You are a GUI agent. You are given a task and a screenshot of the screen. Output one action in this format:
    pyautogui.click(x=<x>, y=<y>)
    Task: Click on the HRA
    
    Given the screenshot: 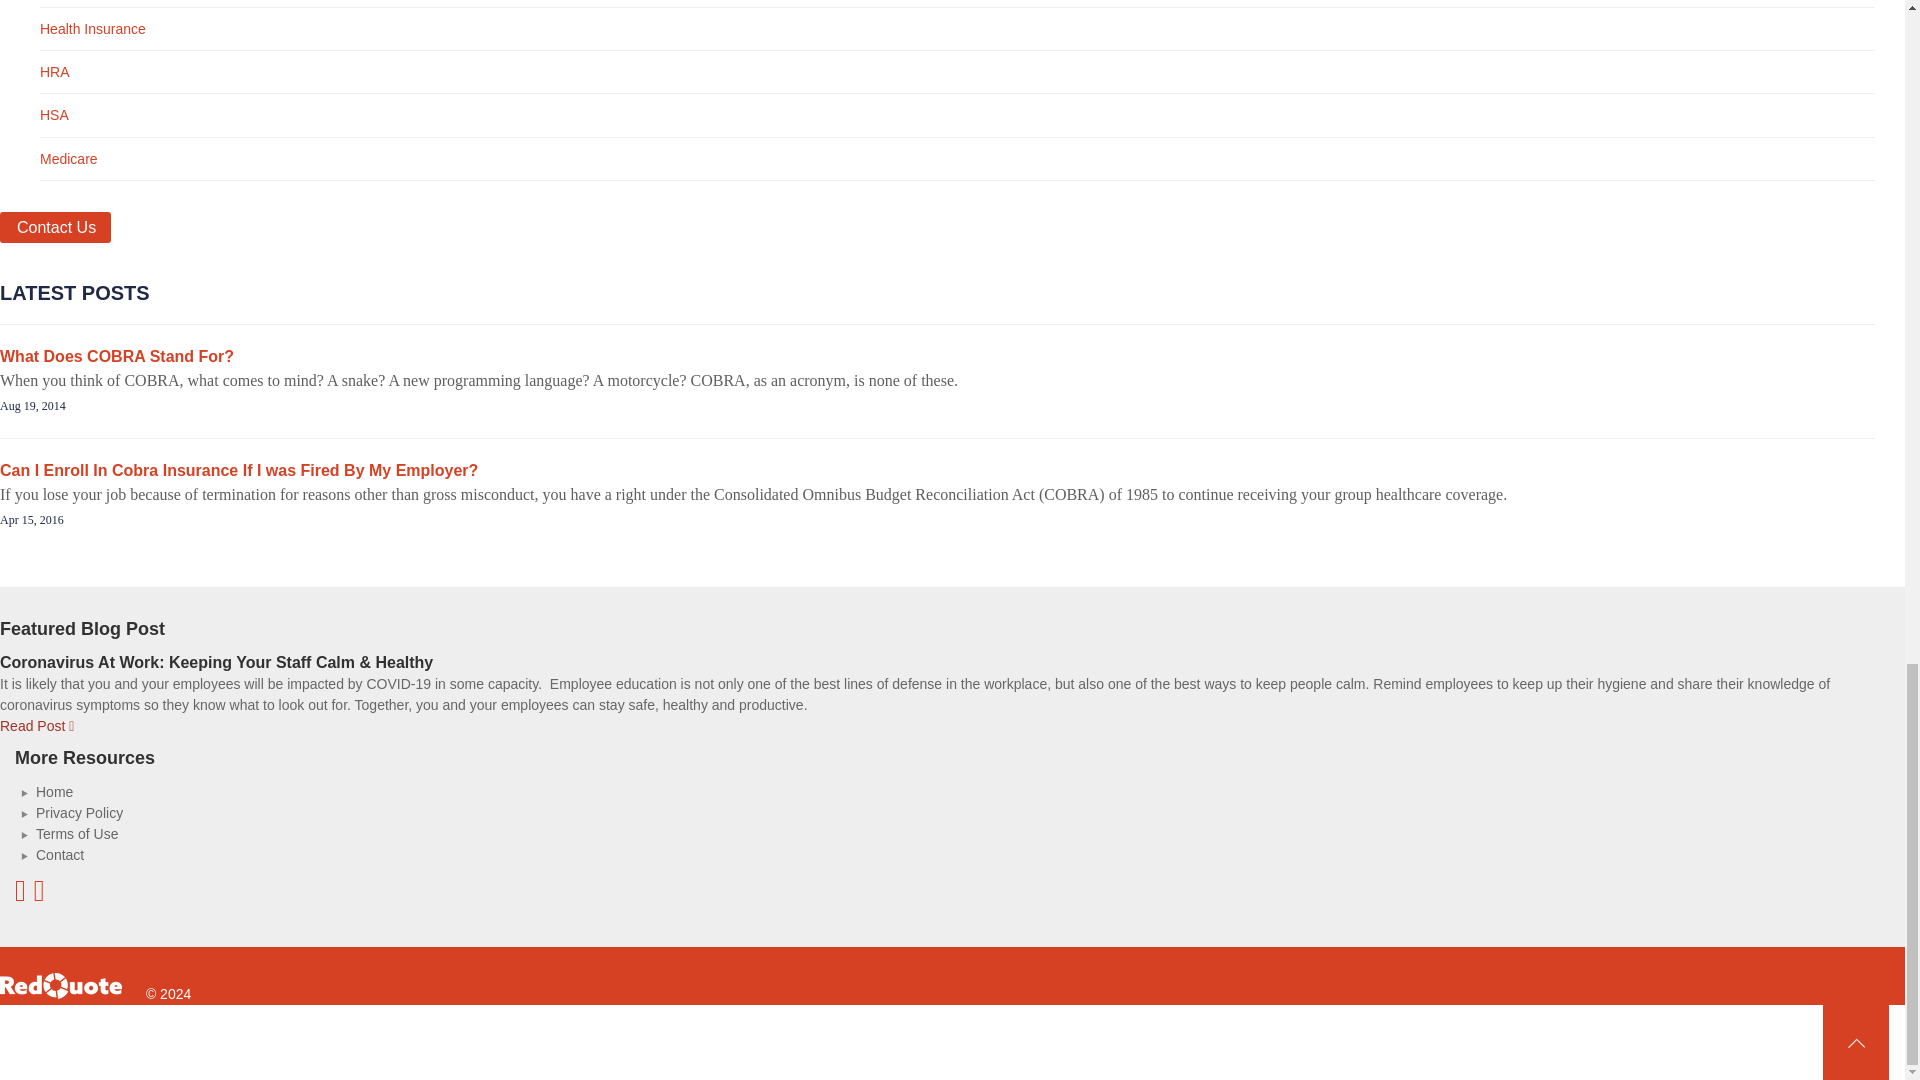 What is the action you would take?
    pyautogui.click(x=54, y=71)
    